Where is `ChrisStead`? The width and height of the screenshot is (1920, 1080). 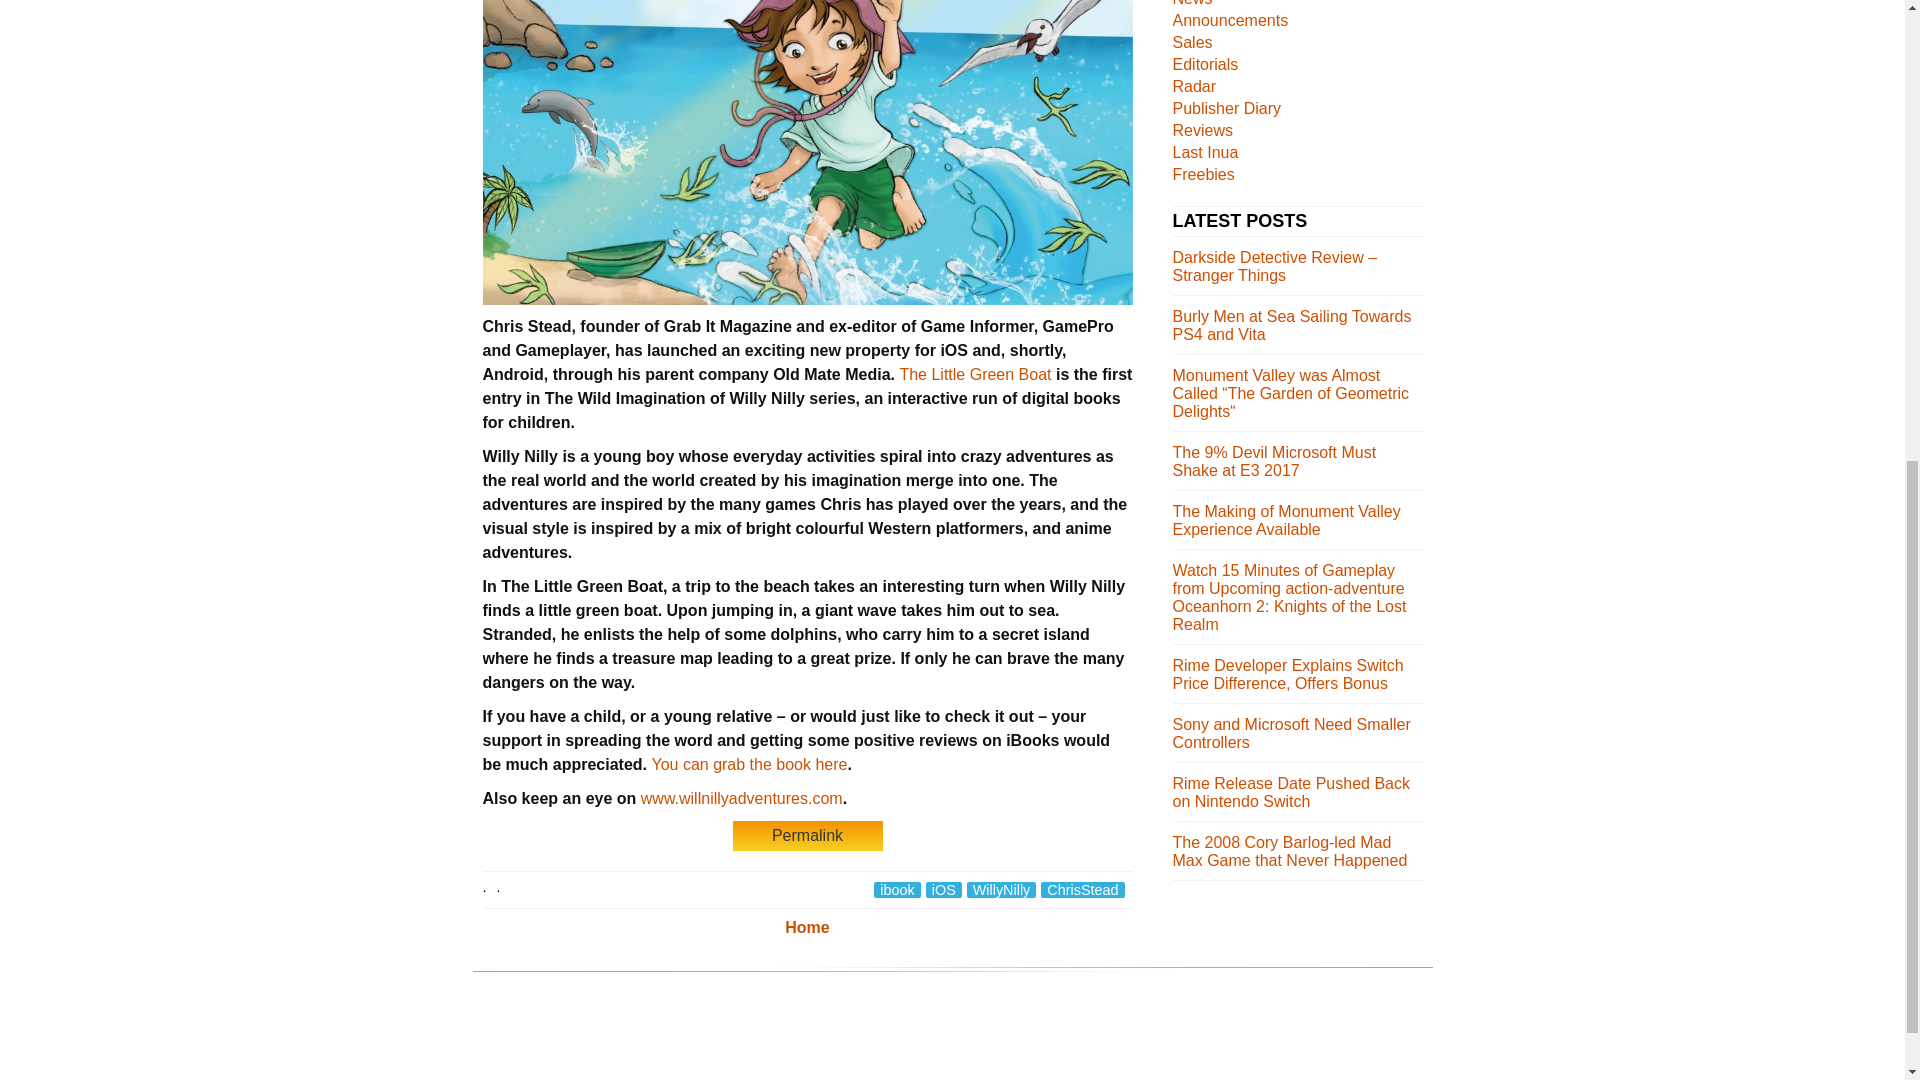 ChrisStead is located at coordinates (1082, 890).